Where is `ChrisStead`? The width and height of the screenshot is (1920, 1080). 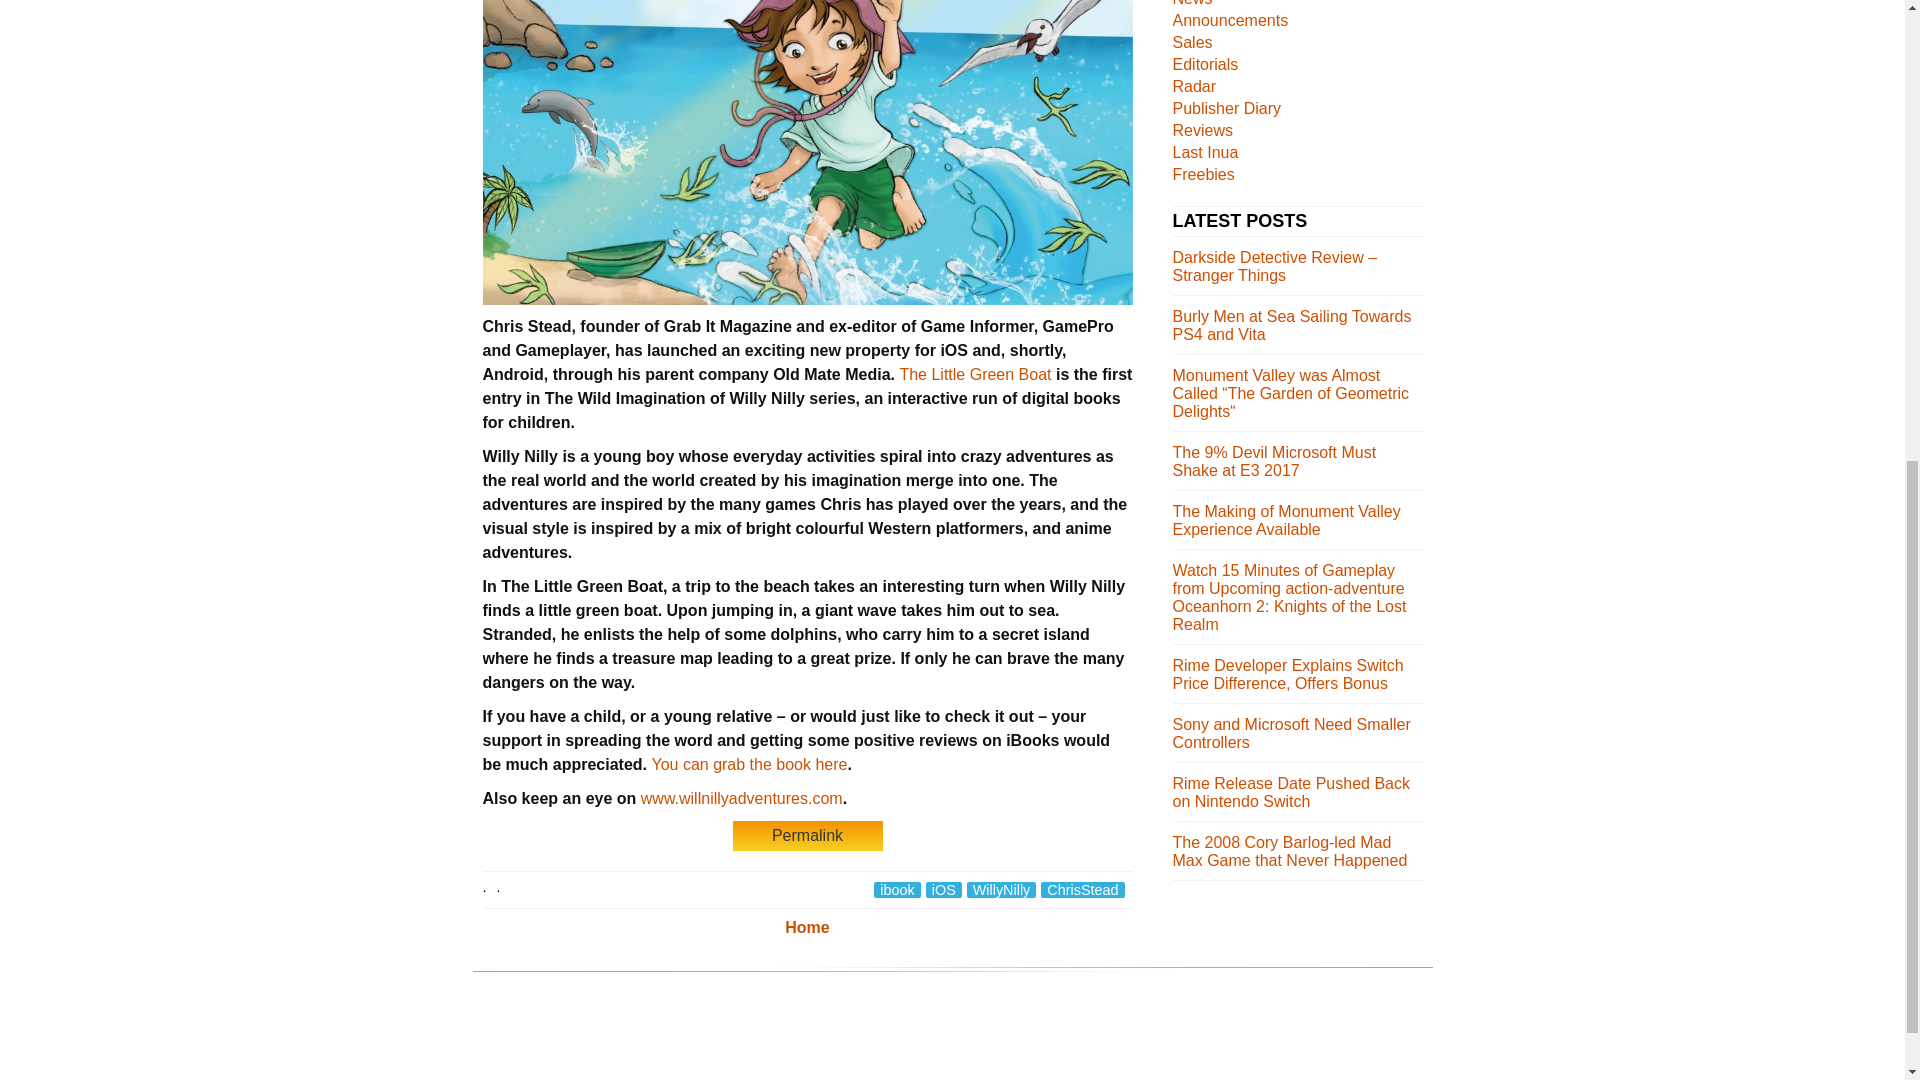 ChrisStead is located at coordinates (1082, 890).